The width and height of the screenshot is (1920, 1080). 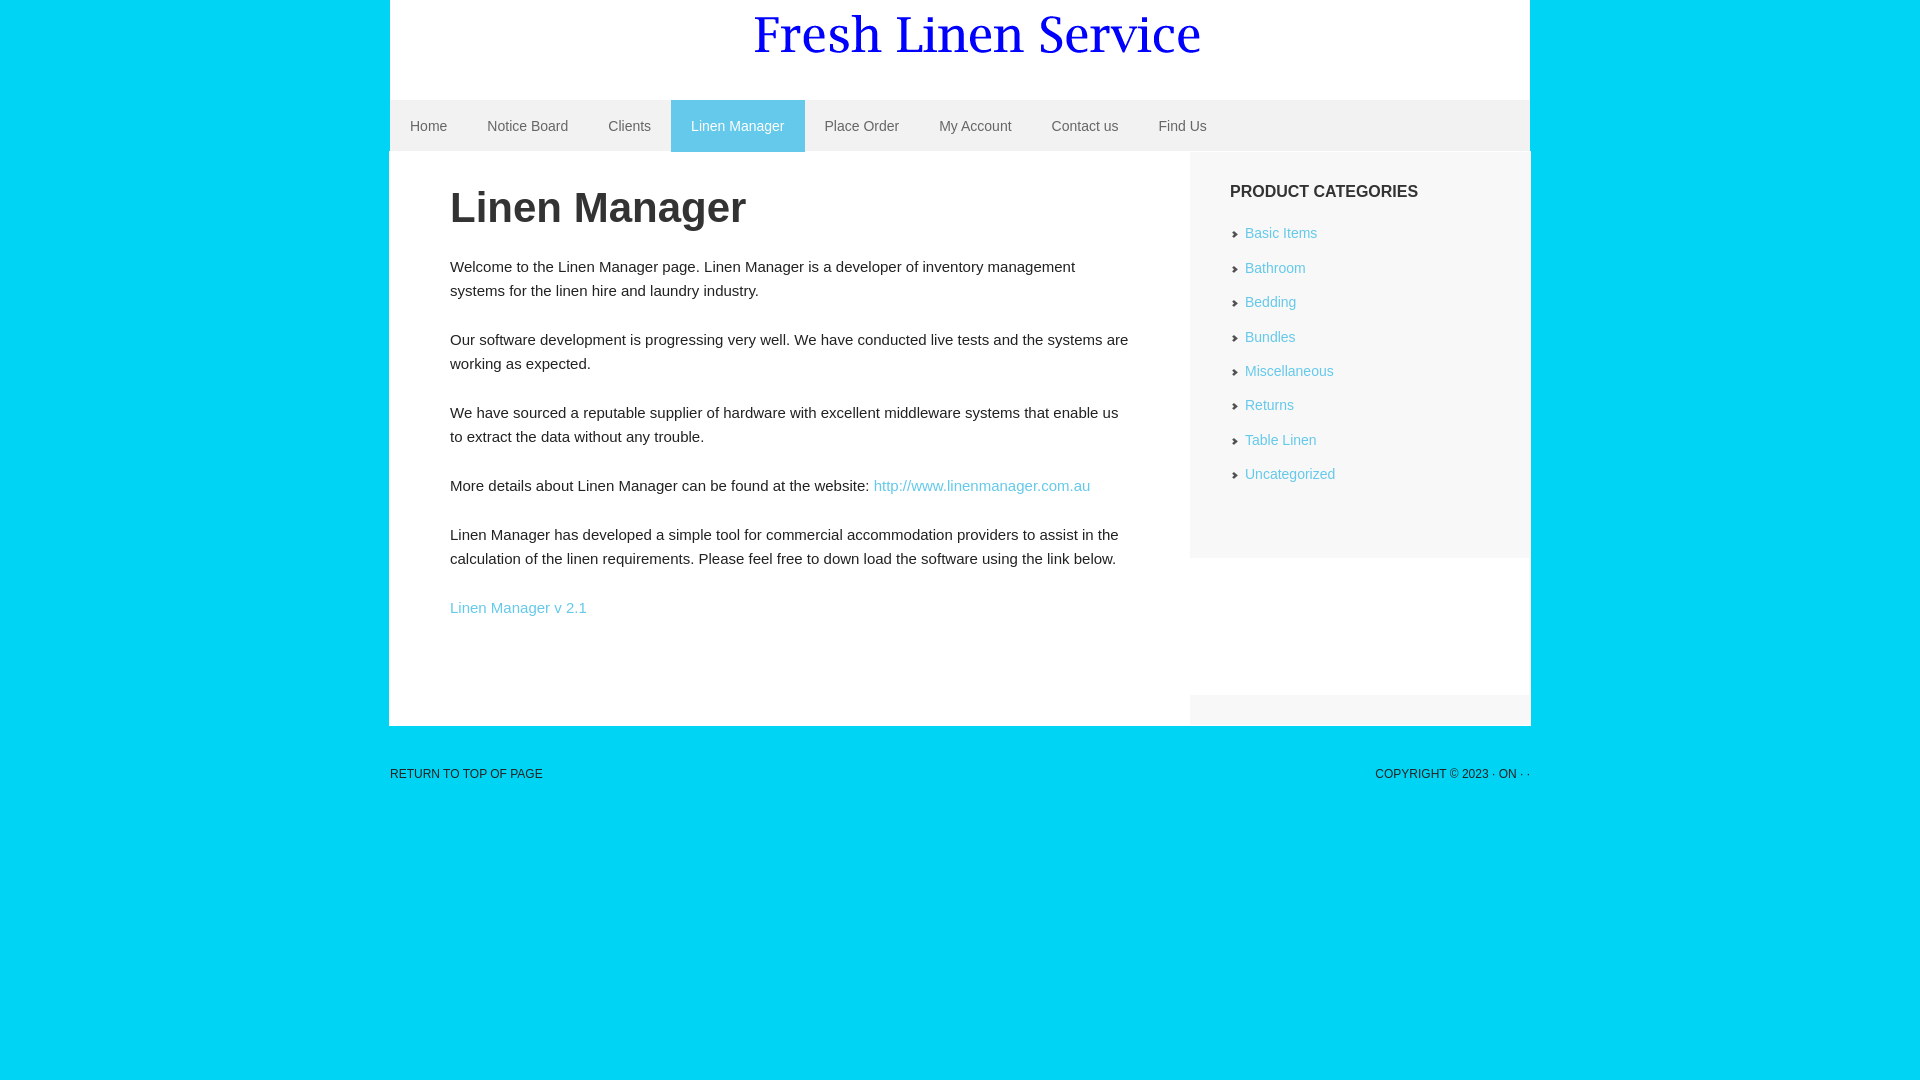 I want to click on Linen Manager v 2.1, so click(x=518, y=608).